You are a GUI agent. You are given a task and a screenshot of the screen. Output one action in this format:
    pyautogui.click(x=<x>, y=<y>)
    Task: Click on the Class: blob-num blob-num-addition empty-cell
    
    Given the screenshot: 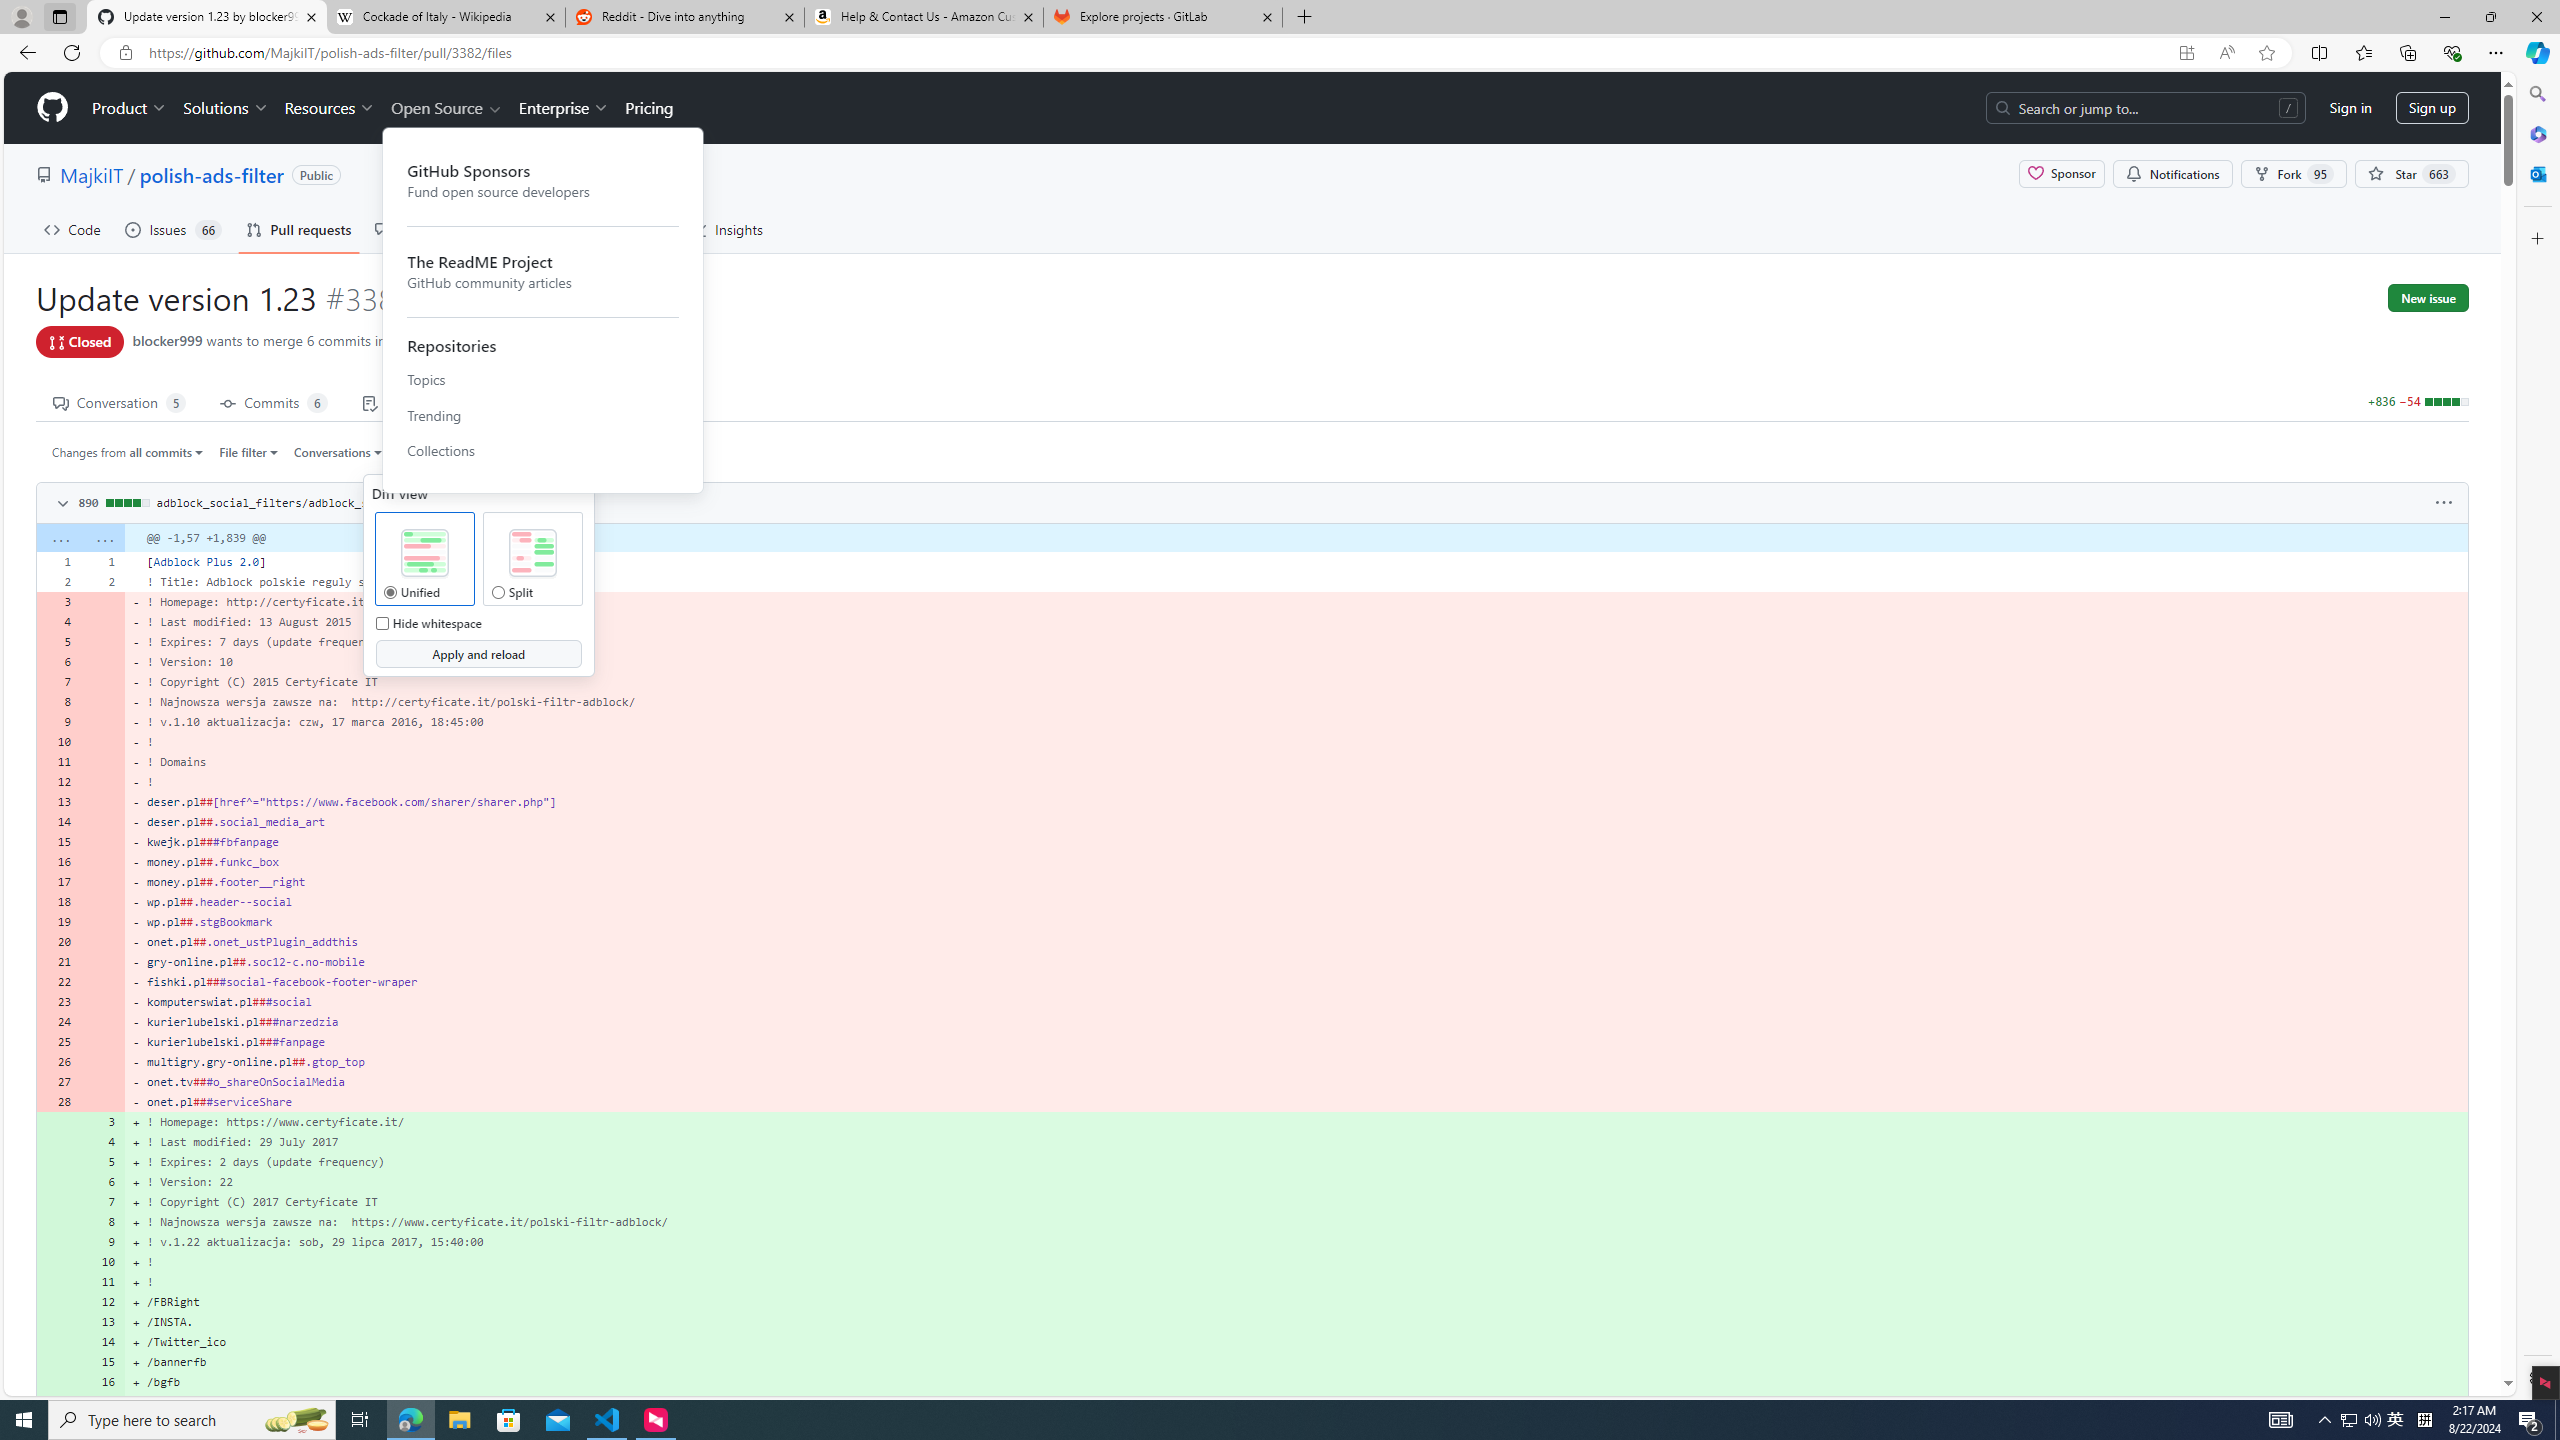 What is the action you would take?
    pyautogui.click(x=58, y=1402)
    